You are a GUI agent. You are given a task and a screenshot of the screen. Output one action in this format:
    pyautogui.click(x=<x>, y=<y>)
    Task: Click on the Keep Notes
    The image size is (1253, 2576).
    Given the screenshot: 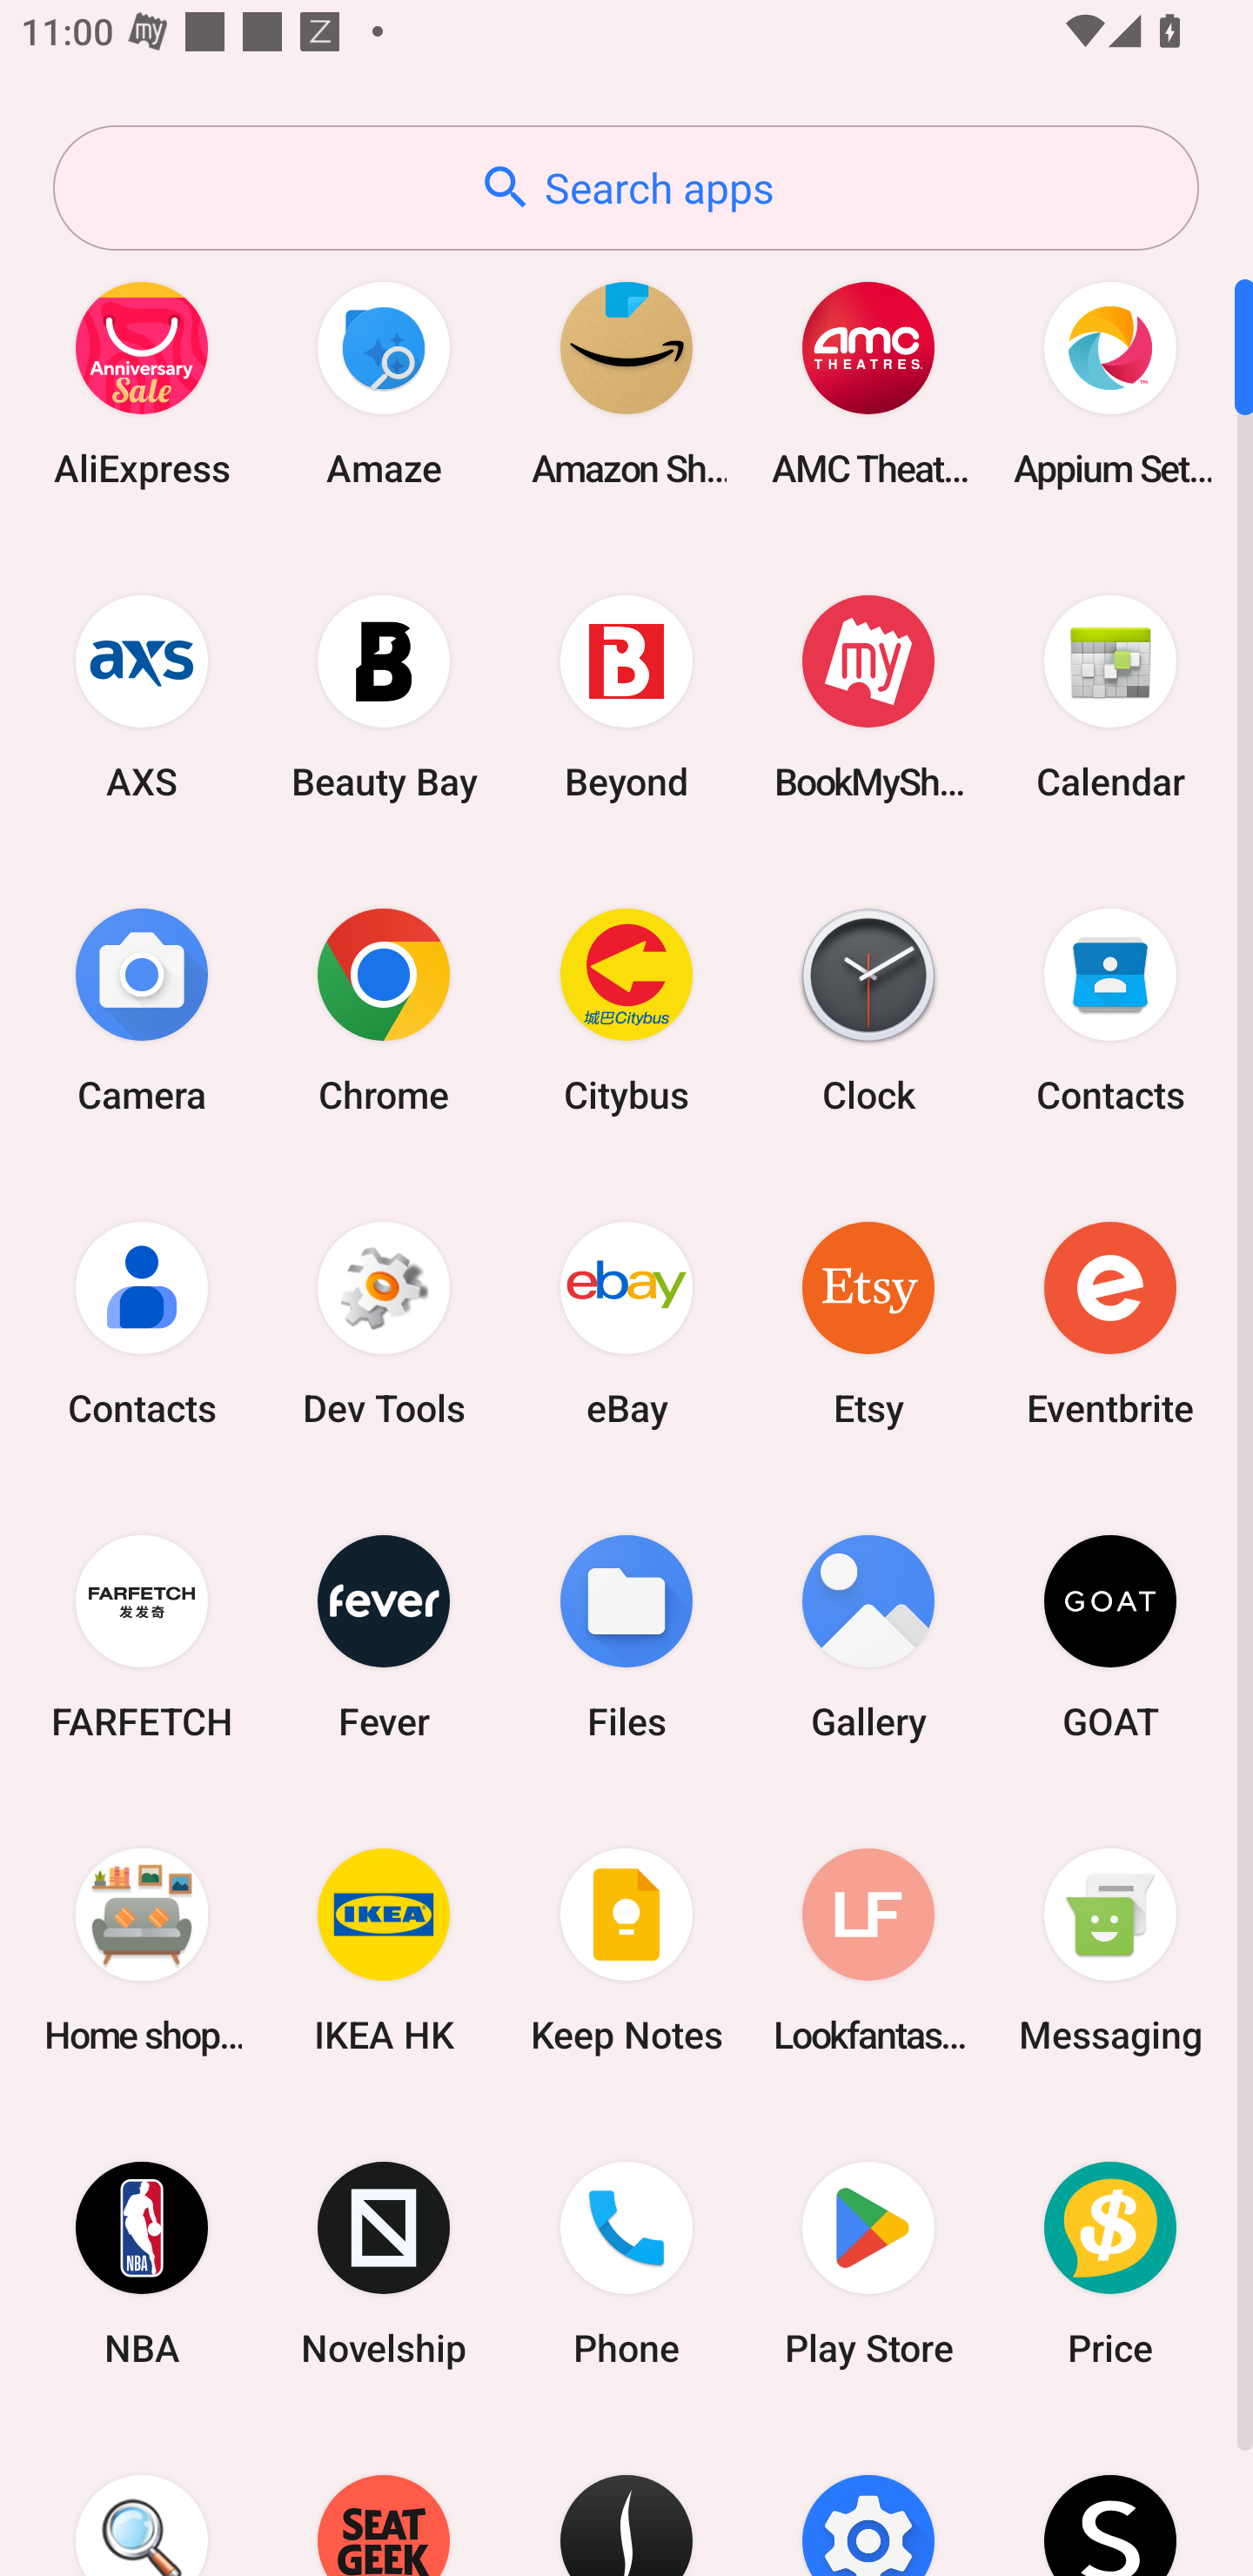 What is the action you would take?
    pyautogui.click(x=626, y=1949)
    